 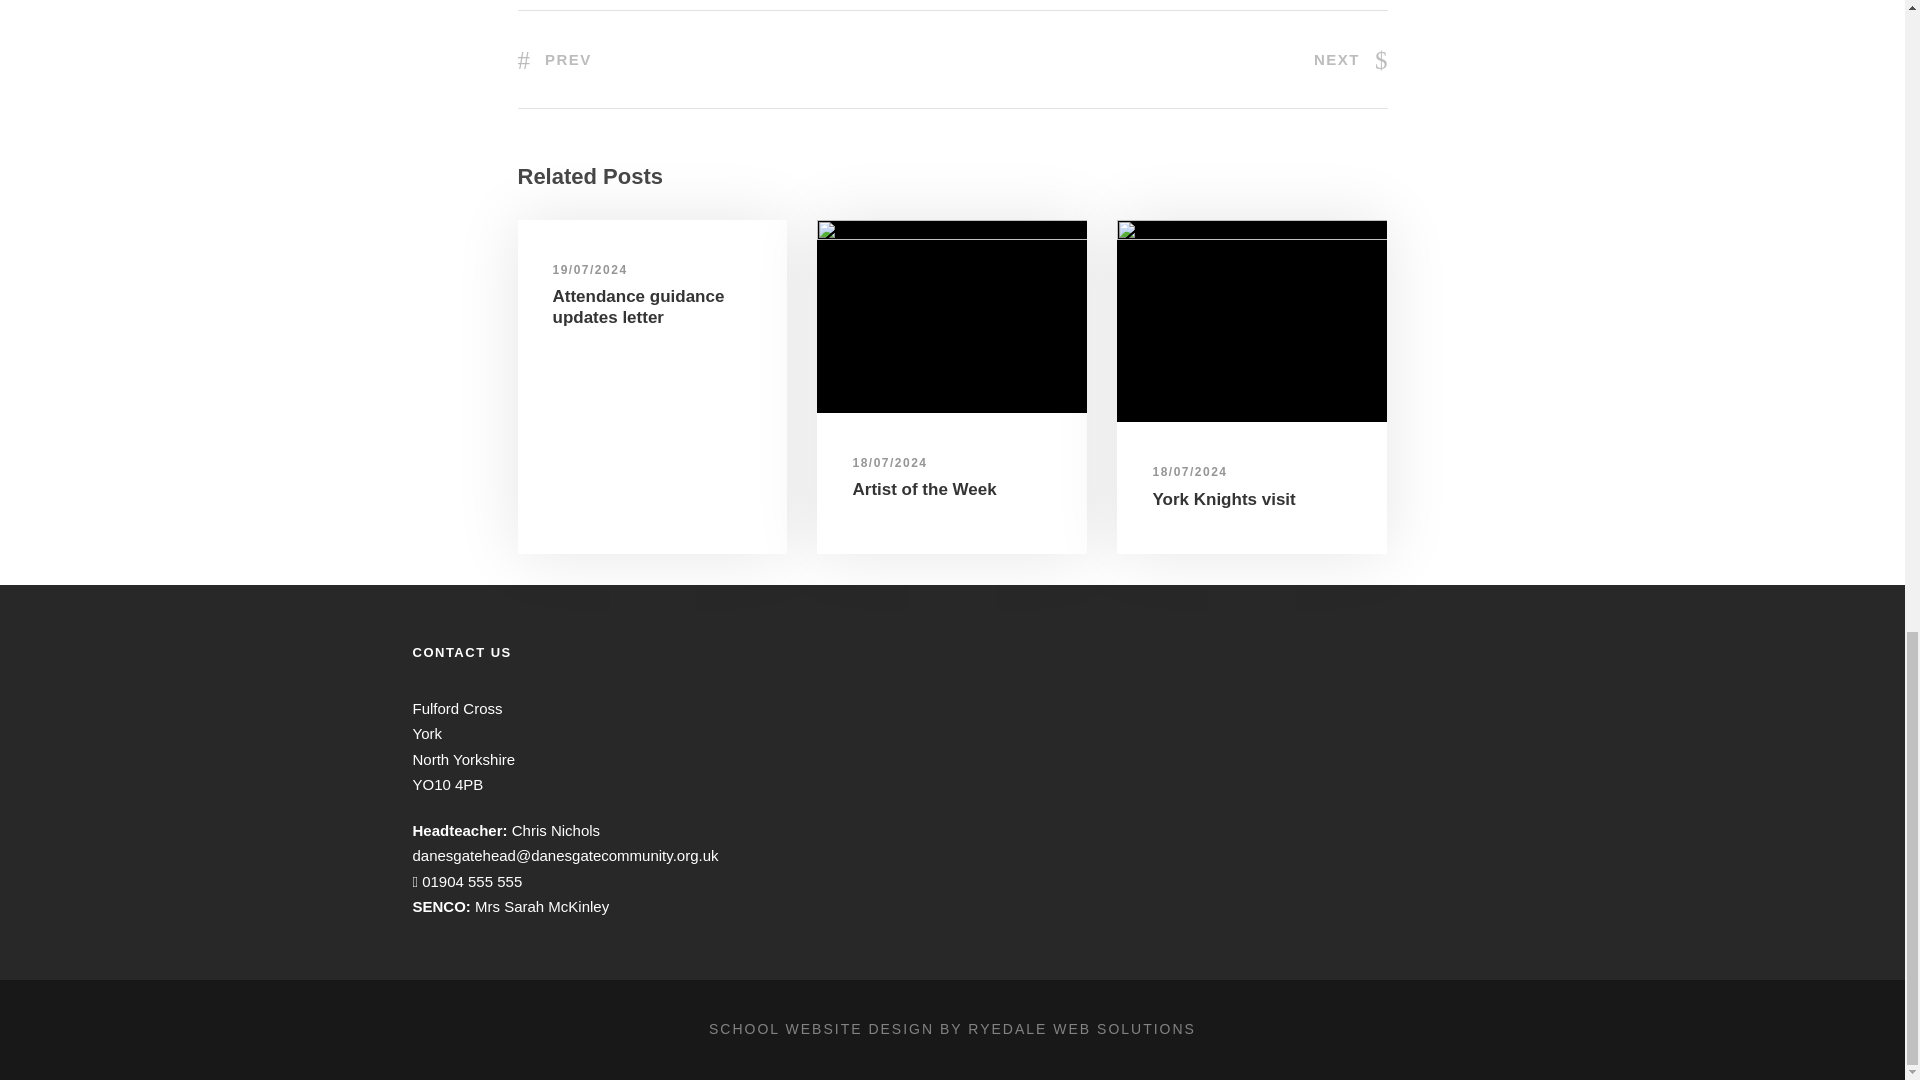 What do you see at coordinates (952, 316) in the screenshot?
I see `Picture 1` at bounding box center [952, 316].